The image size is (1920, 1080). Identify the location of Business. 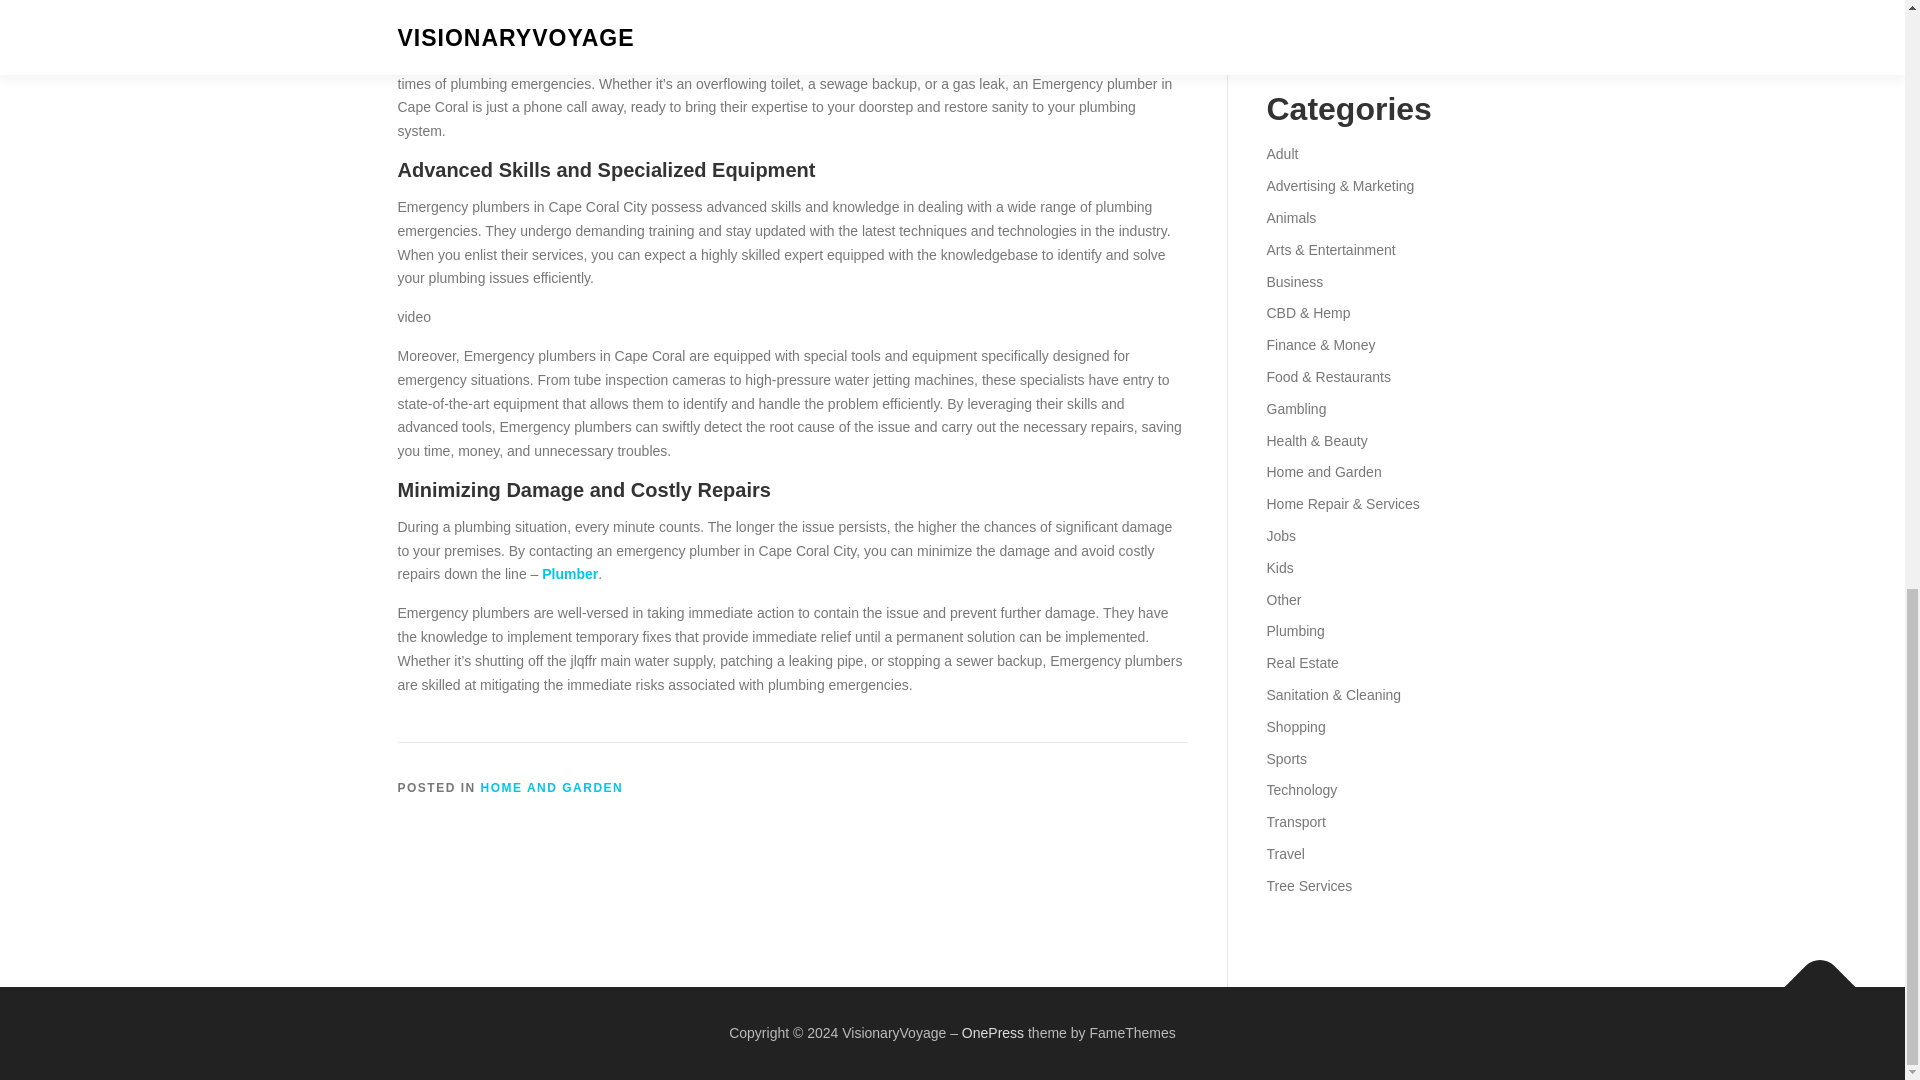
(1294, 282).